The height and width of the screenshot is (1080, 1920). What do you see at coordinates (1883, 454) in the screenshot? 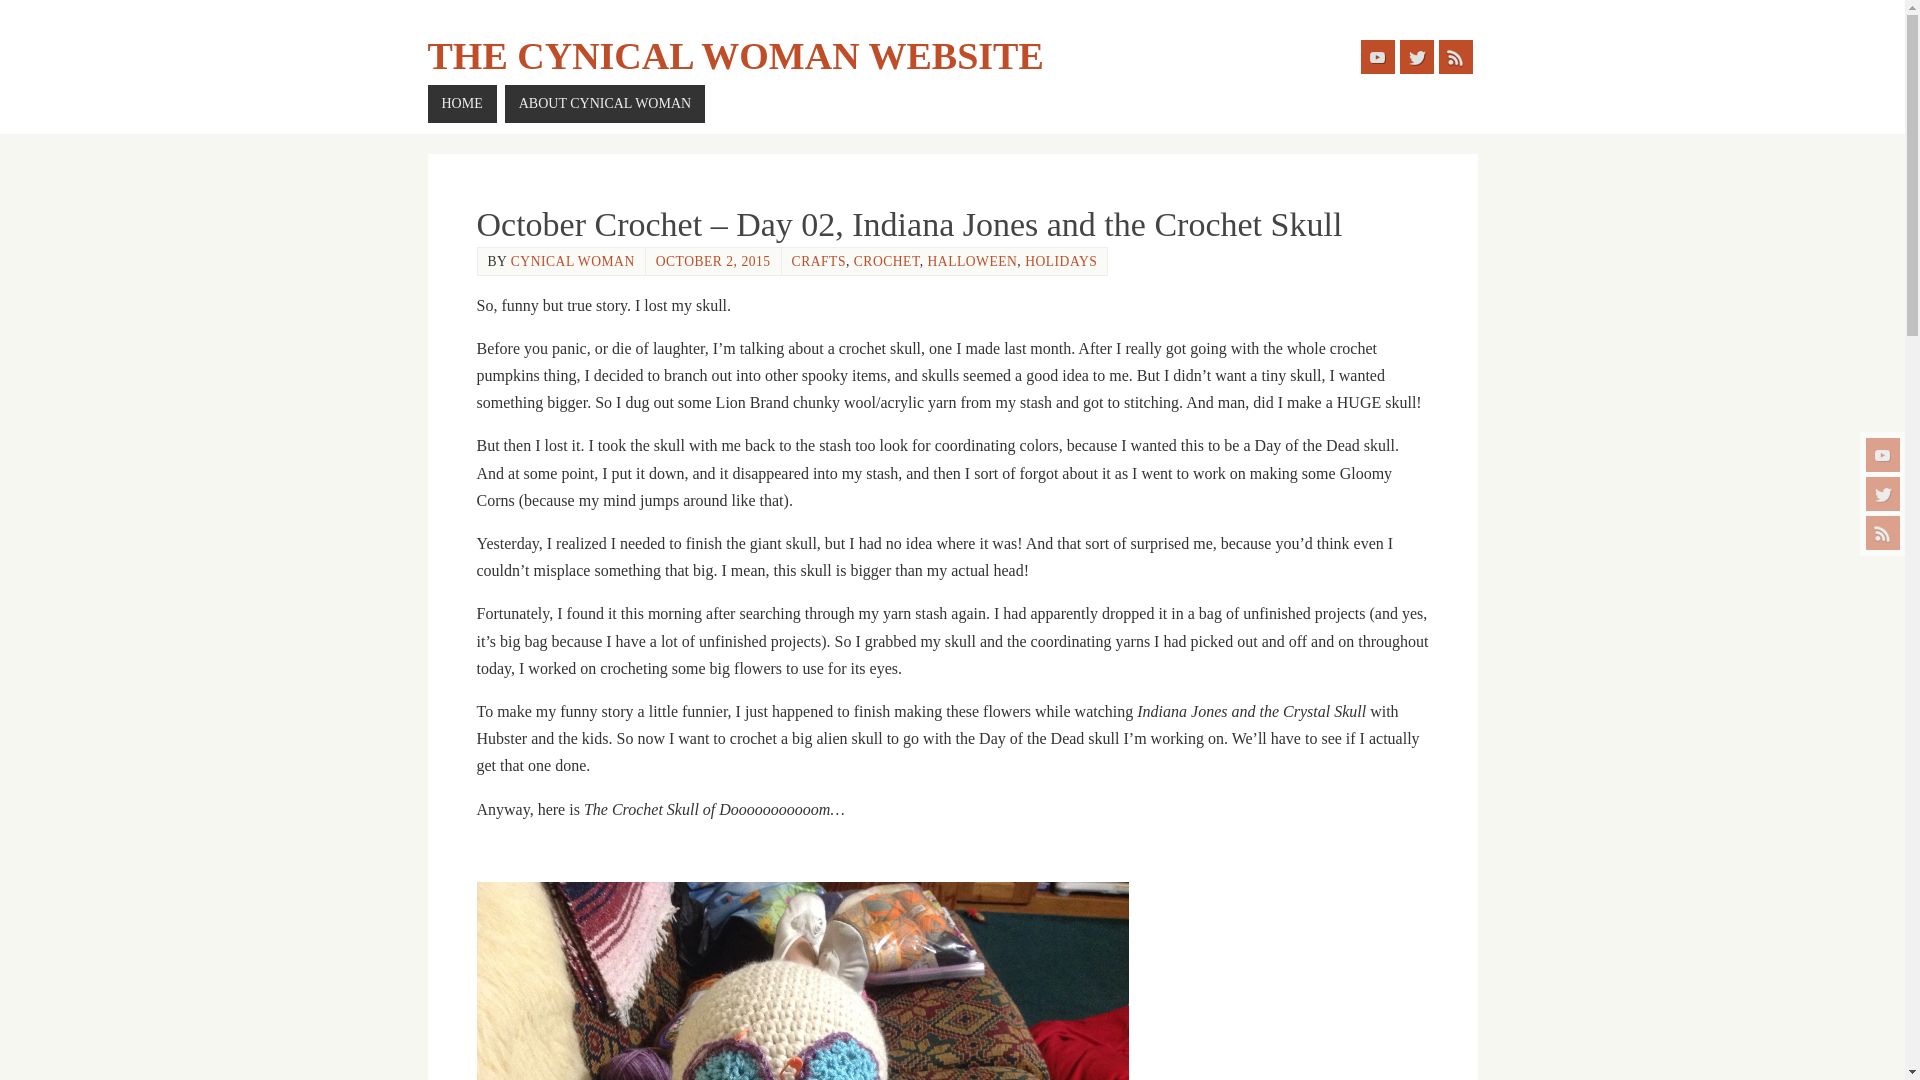
I see `YouTube` at bounding box center [1883, 454].